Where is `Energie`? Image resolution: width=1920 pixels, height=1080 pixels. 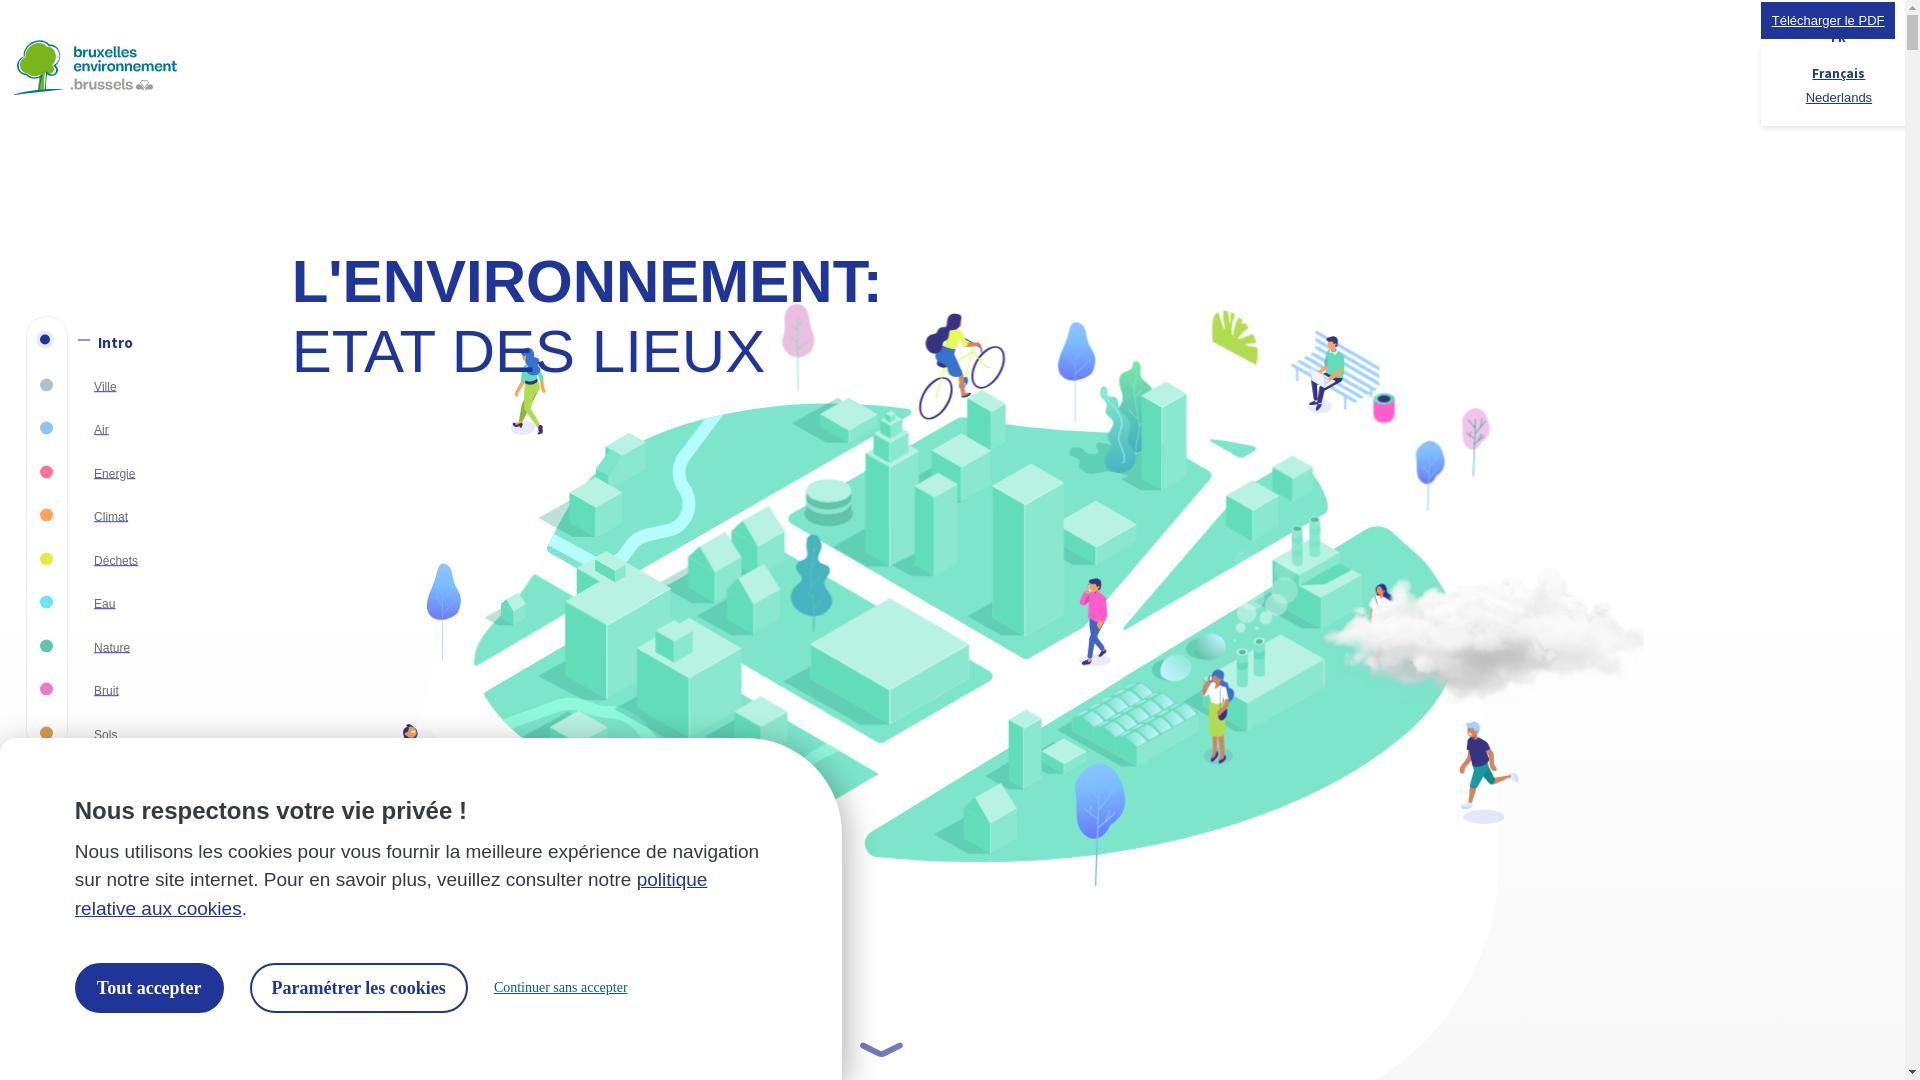 Energie is located at coordinates (130, 474).